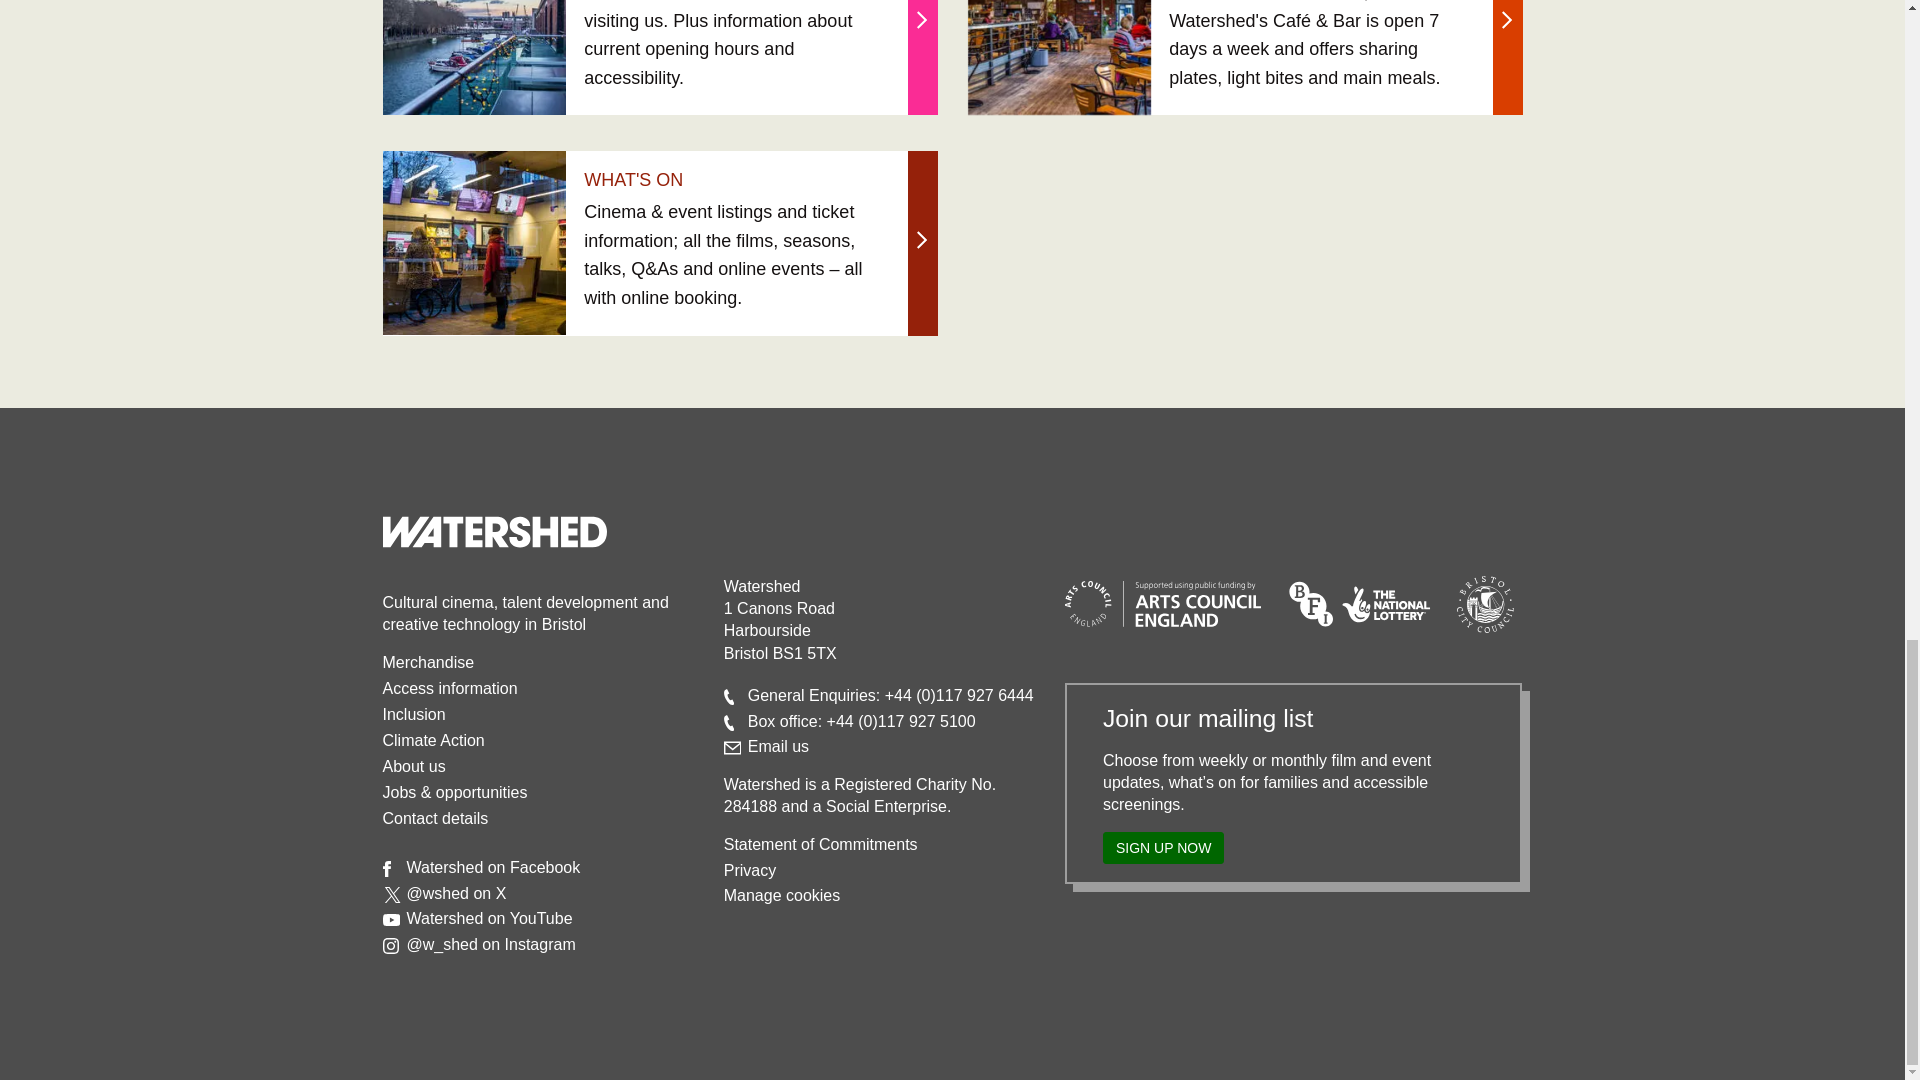  What do you see at coordinates (414, 714) in the screenshot?
I see `Inclusion` at bounding box center [414, 714].